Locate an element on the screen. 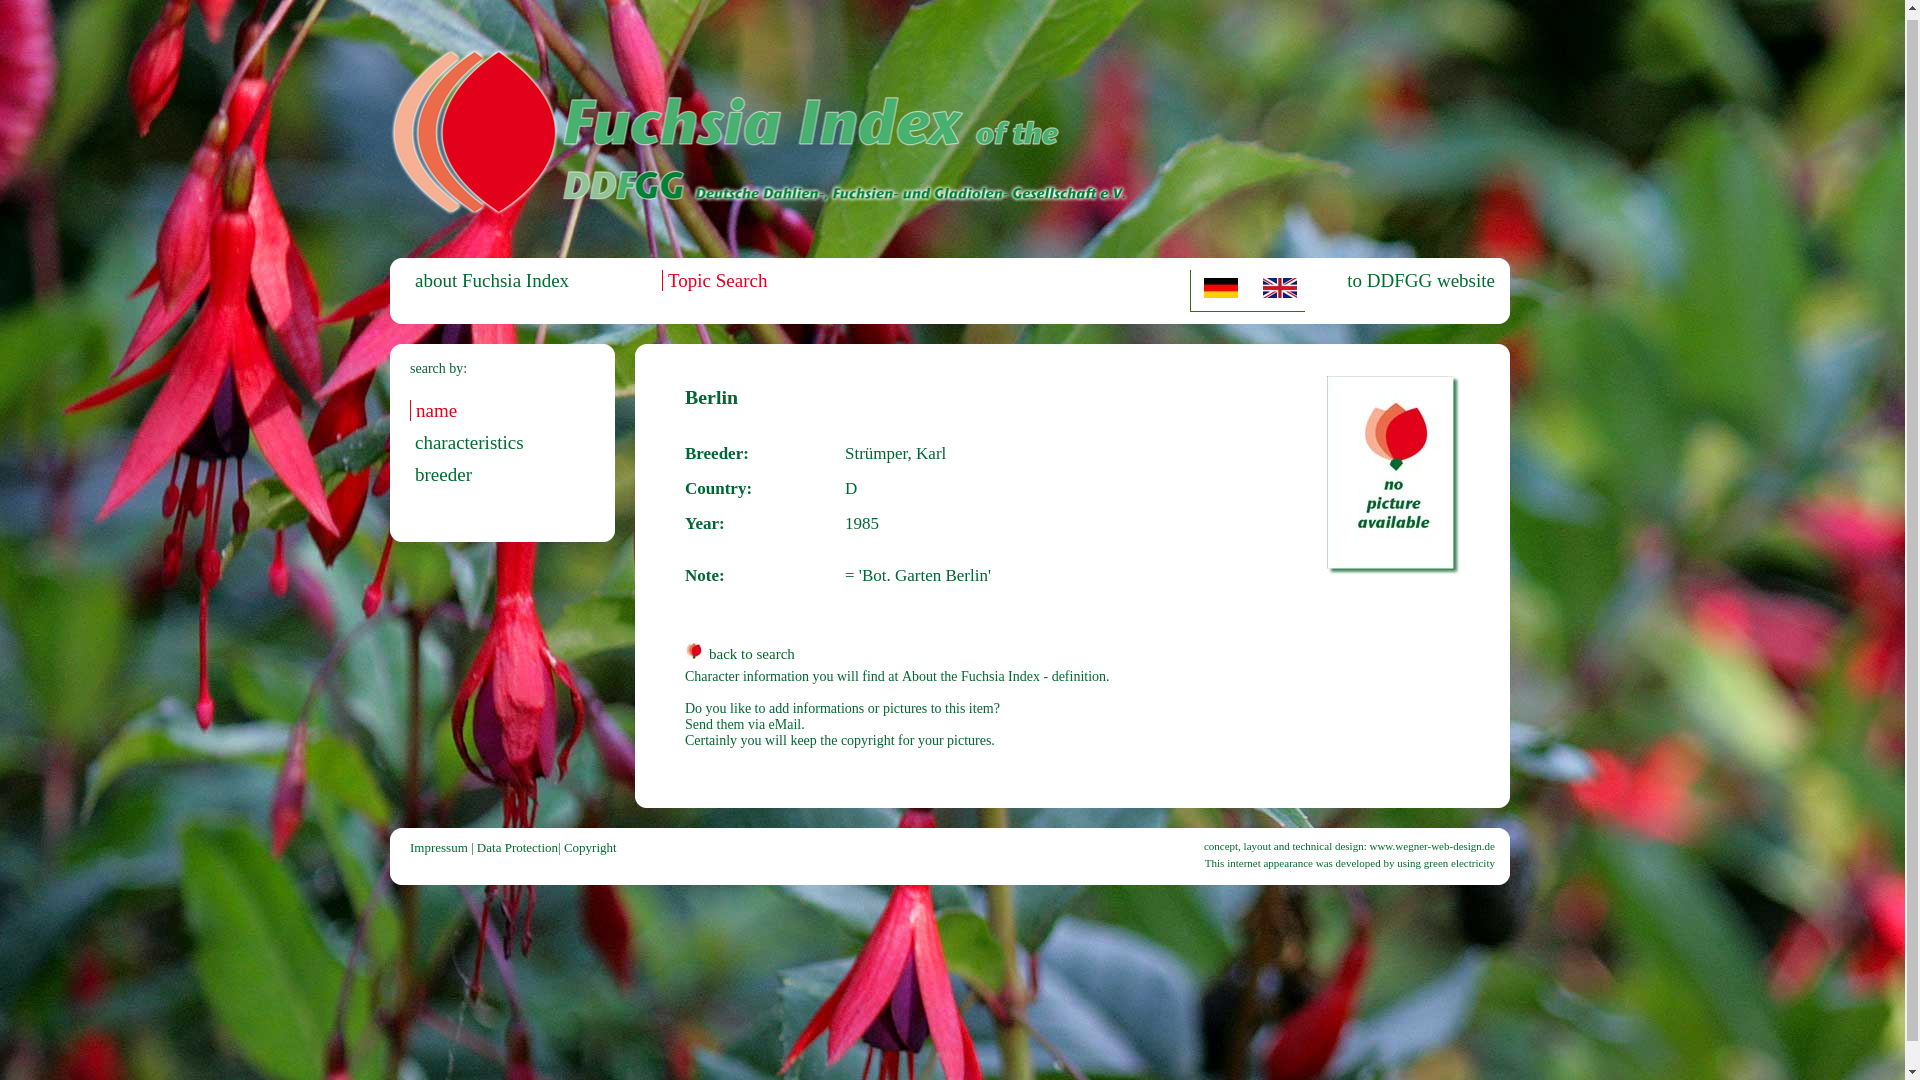 Image resolution: width=1920 pixels, height=1080 pixels. Send them via eMail. is located at coordinates (744, 724).